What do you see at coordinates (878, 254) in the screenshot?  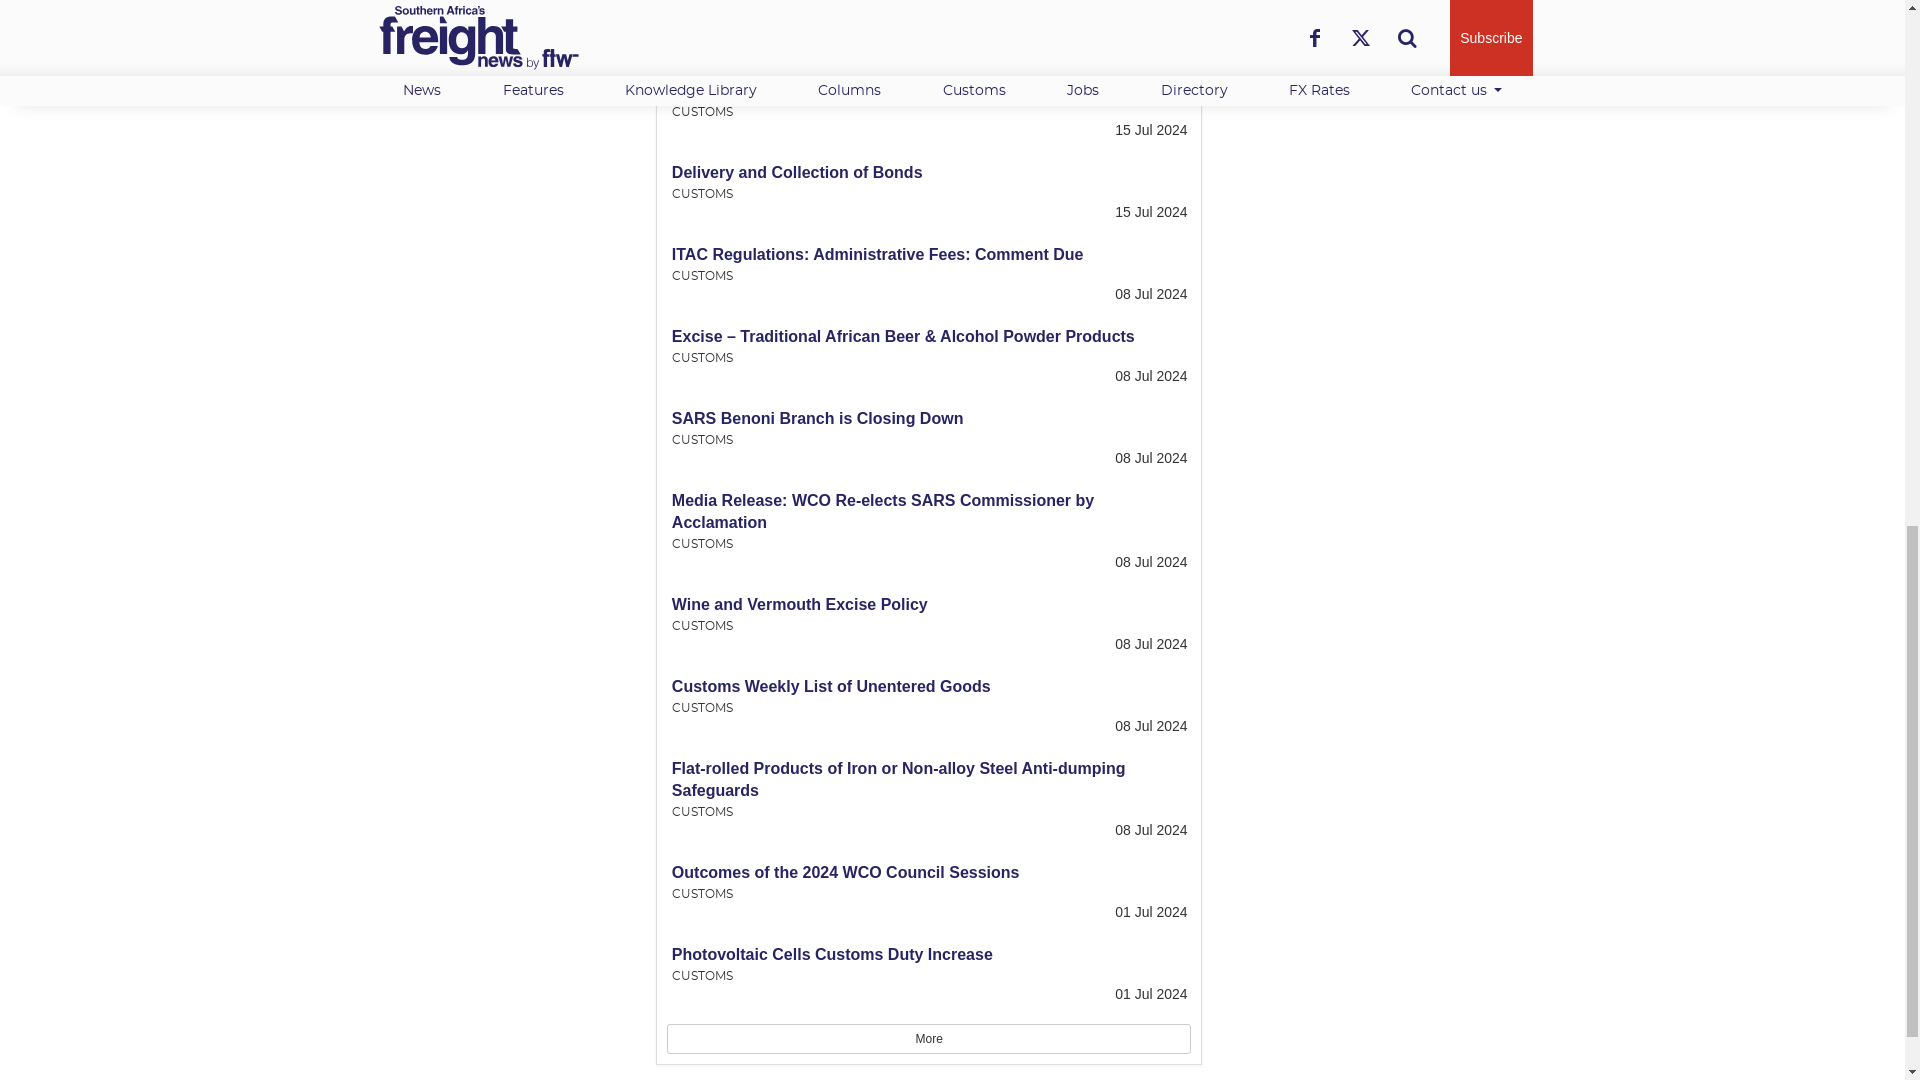 I see `ITAC Regulations: Administrative Fees: Comment Due` at bounding box center [878, 254].